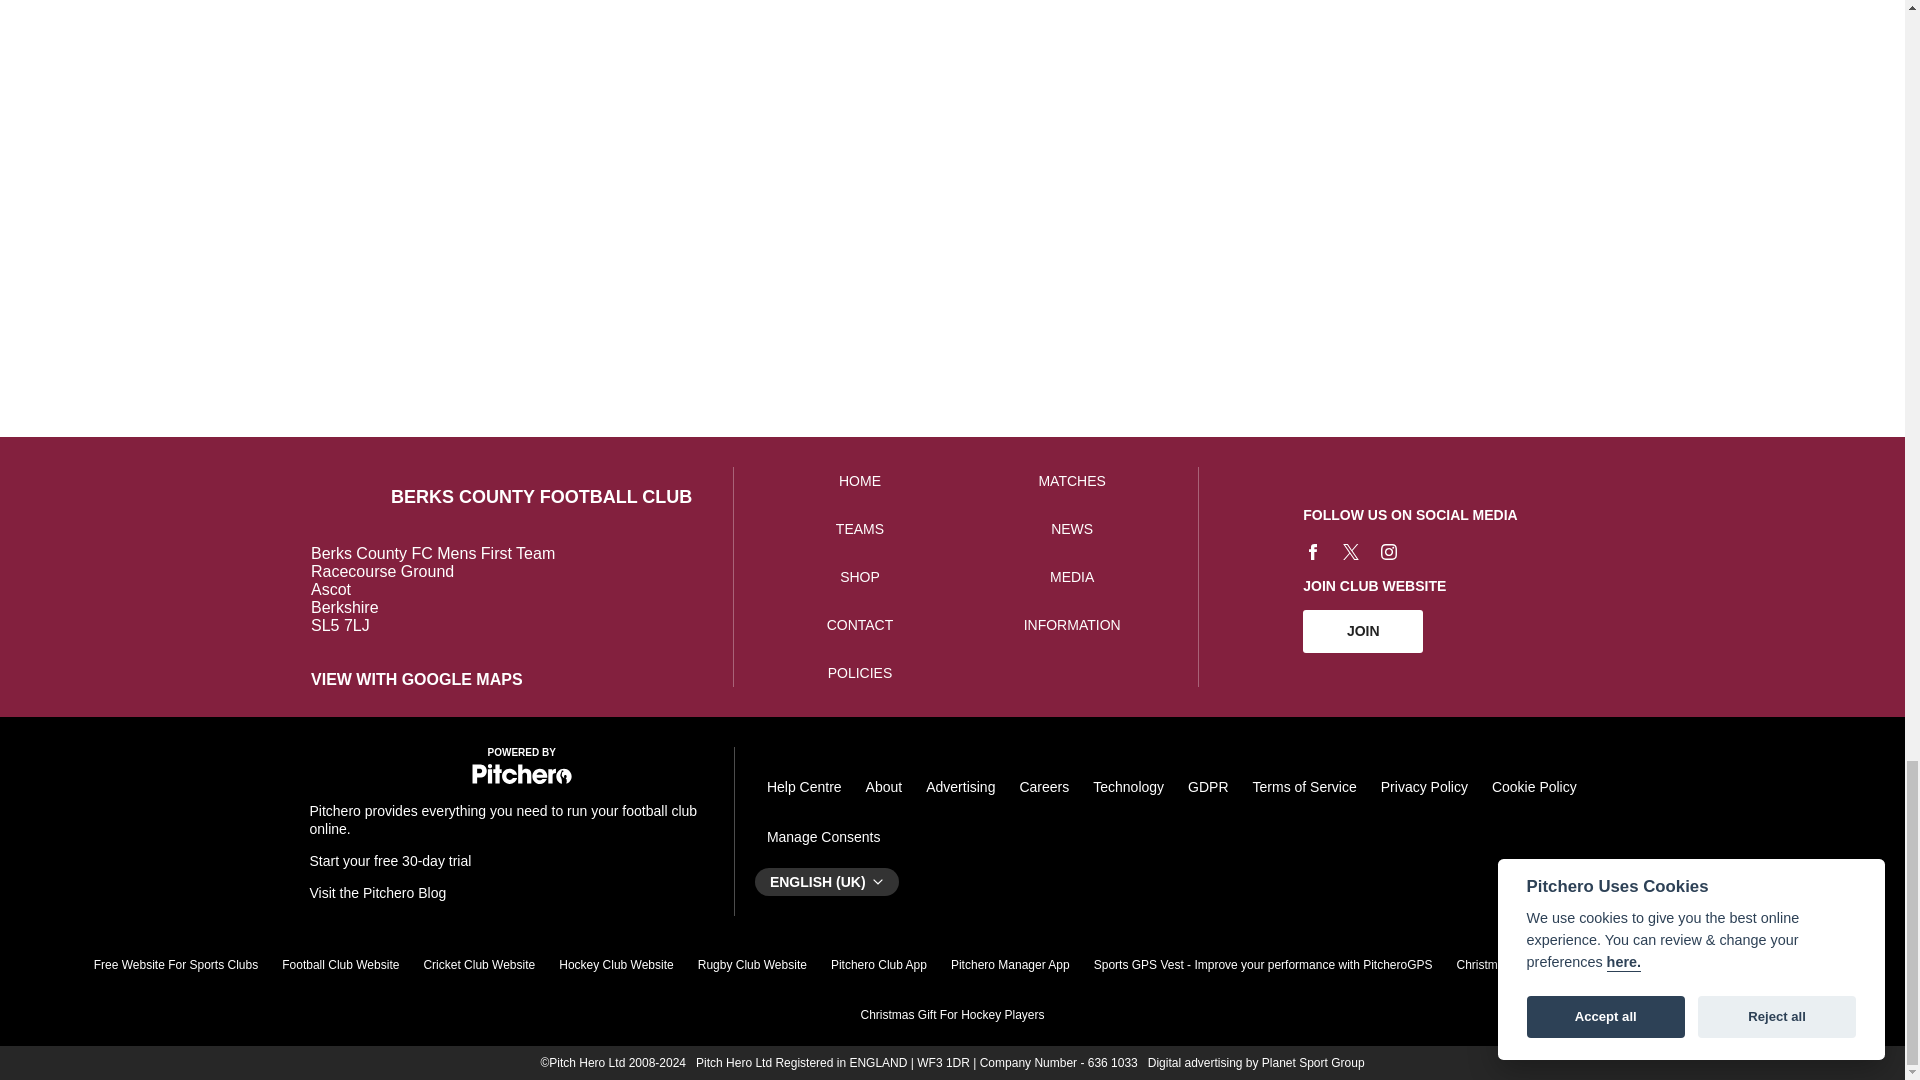 The height and width of the screenshot is (1080, 1920). What do you see at coordinates (120, 75) in the screenshot?
I see `Club Sponsor - Diversified` at bounding box center [120, 75].